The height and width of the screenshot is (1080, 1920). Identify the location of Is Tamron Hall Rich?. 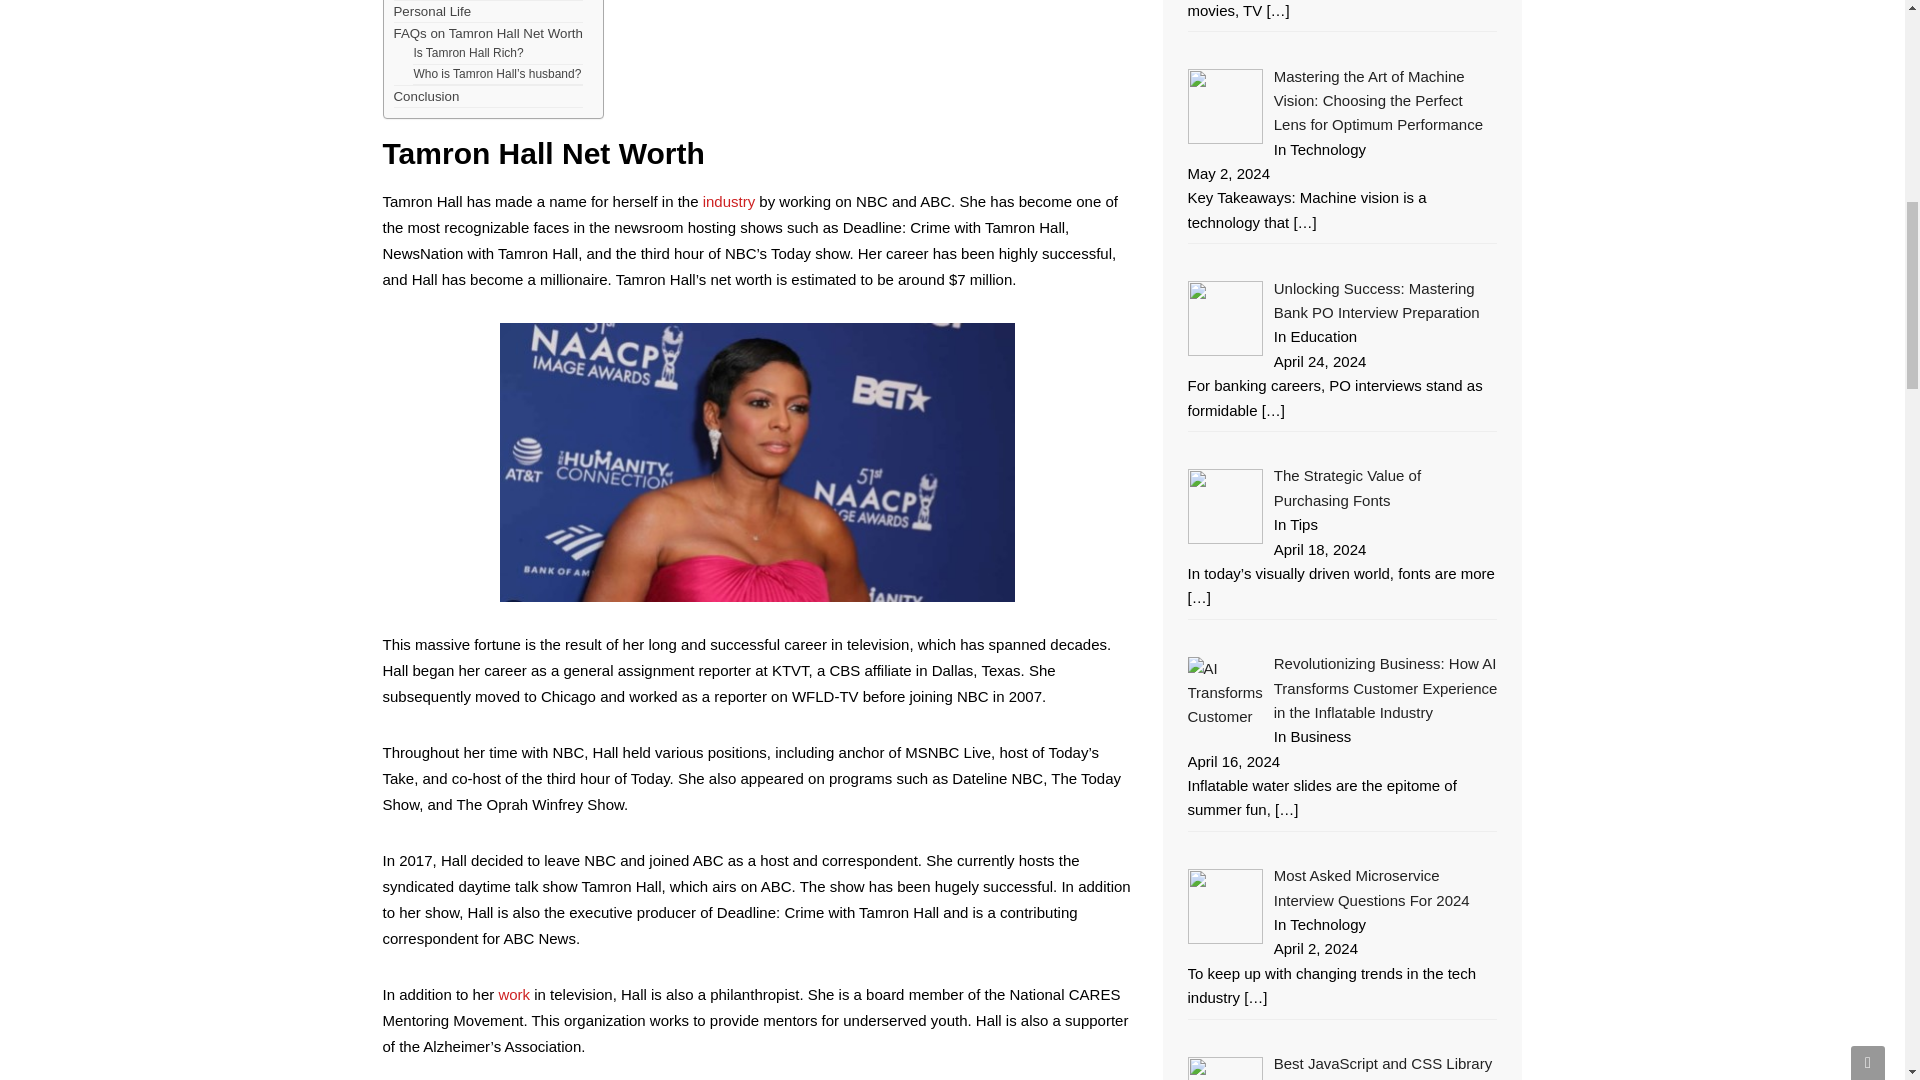
(467, 53).